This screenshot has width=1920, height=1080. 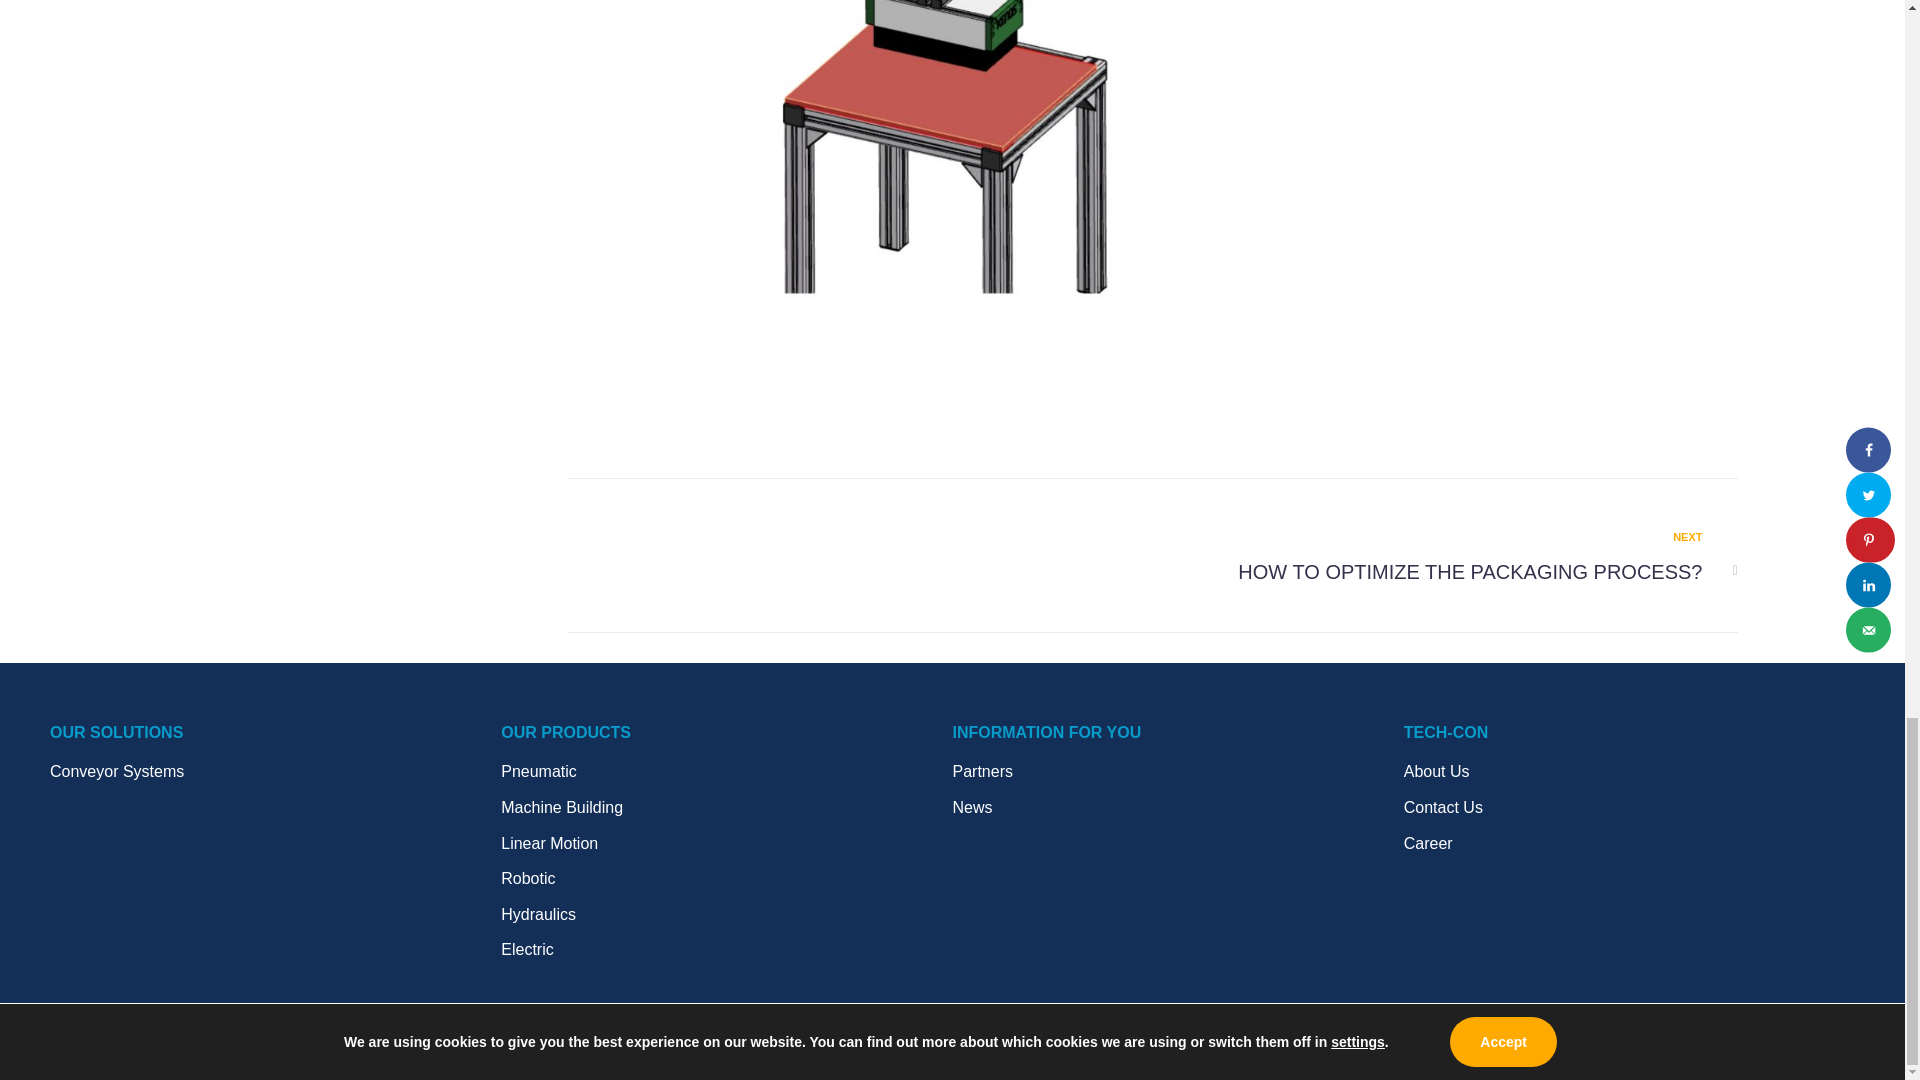 I want to click on OUR SOLUTIONS, so click(x=1178, y=772).